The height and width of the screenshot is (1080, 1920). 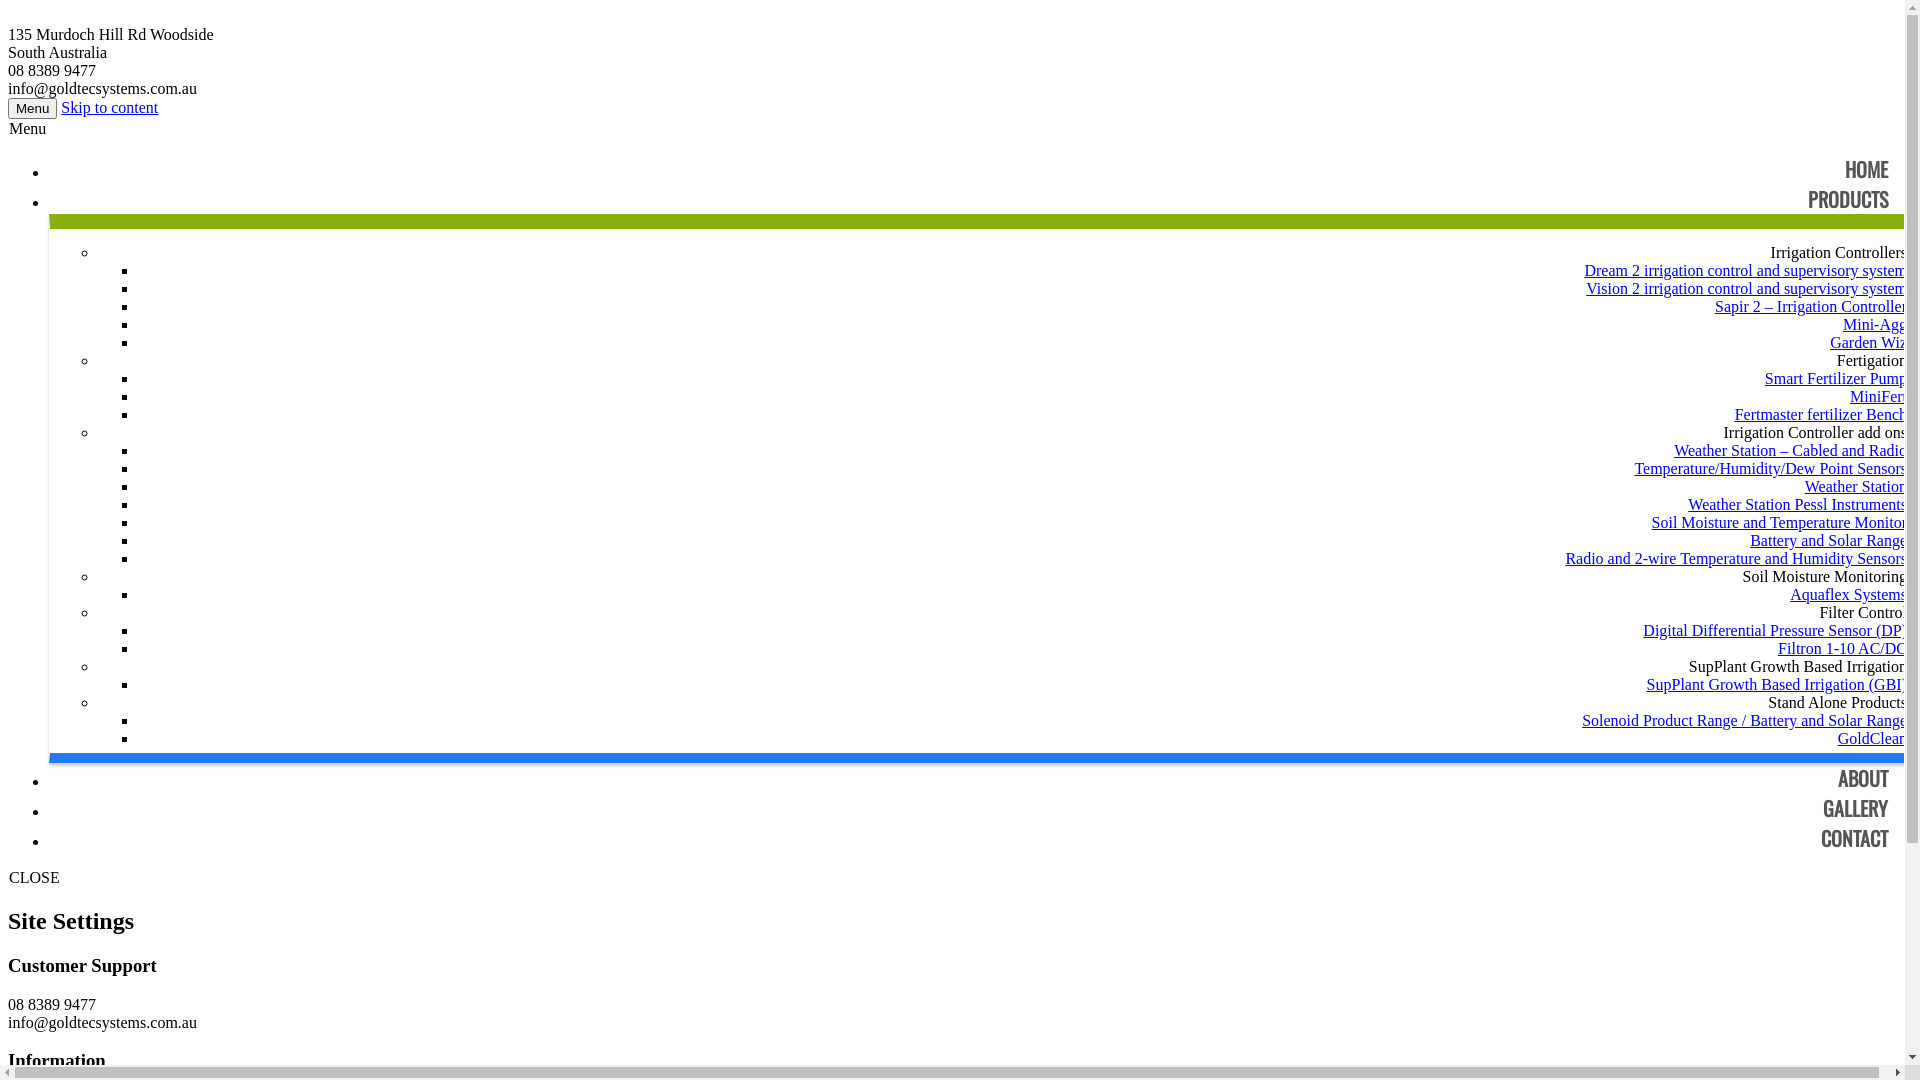 I want to click on MiniFert, so click(x=1878, y=396).